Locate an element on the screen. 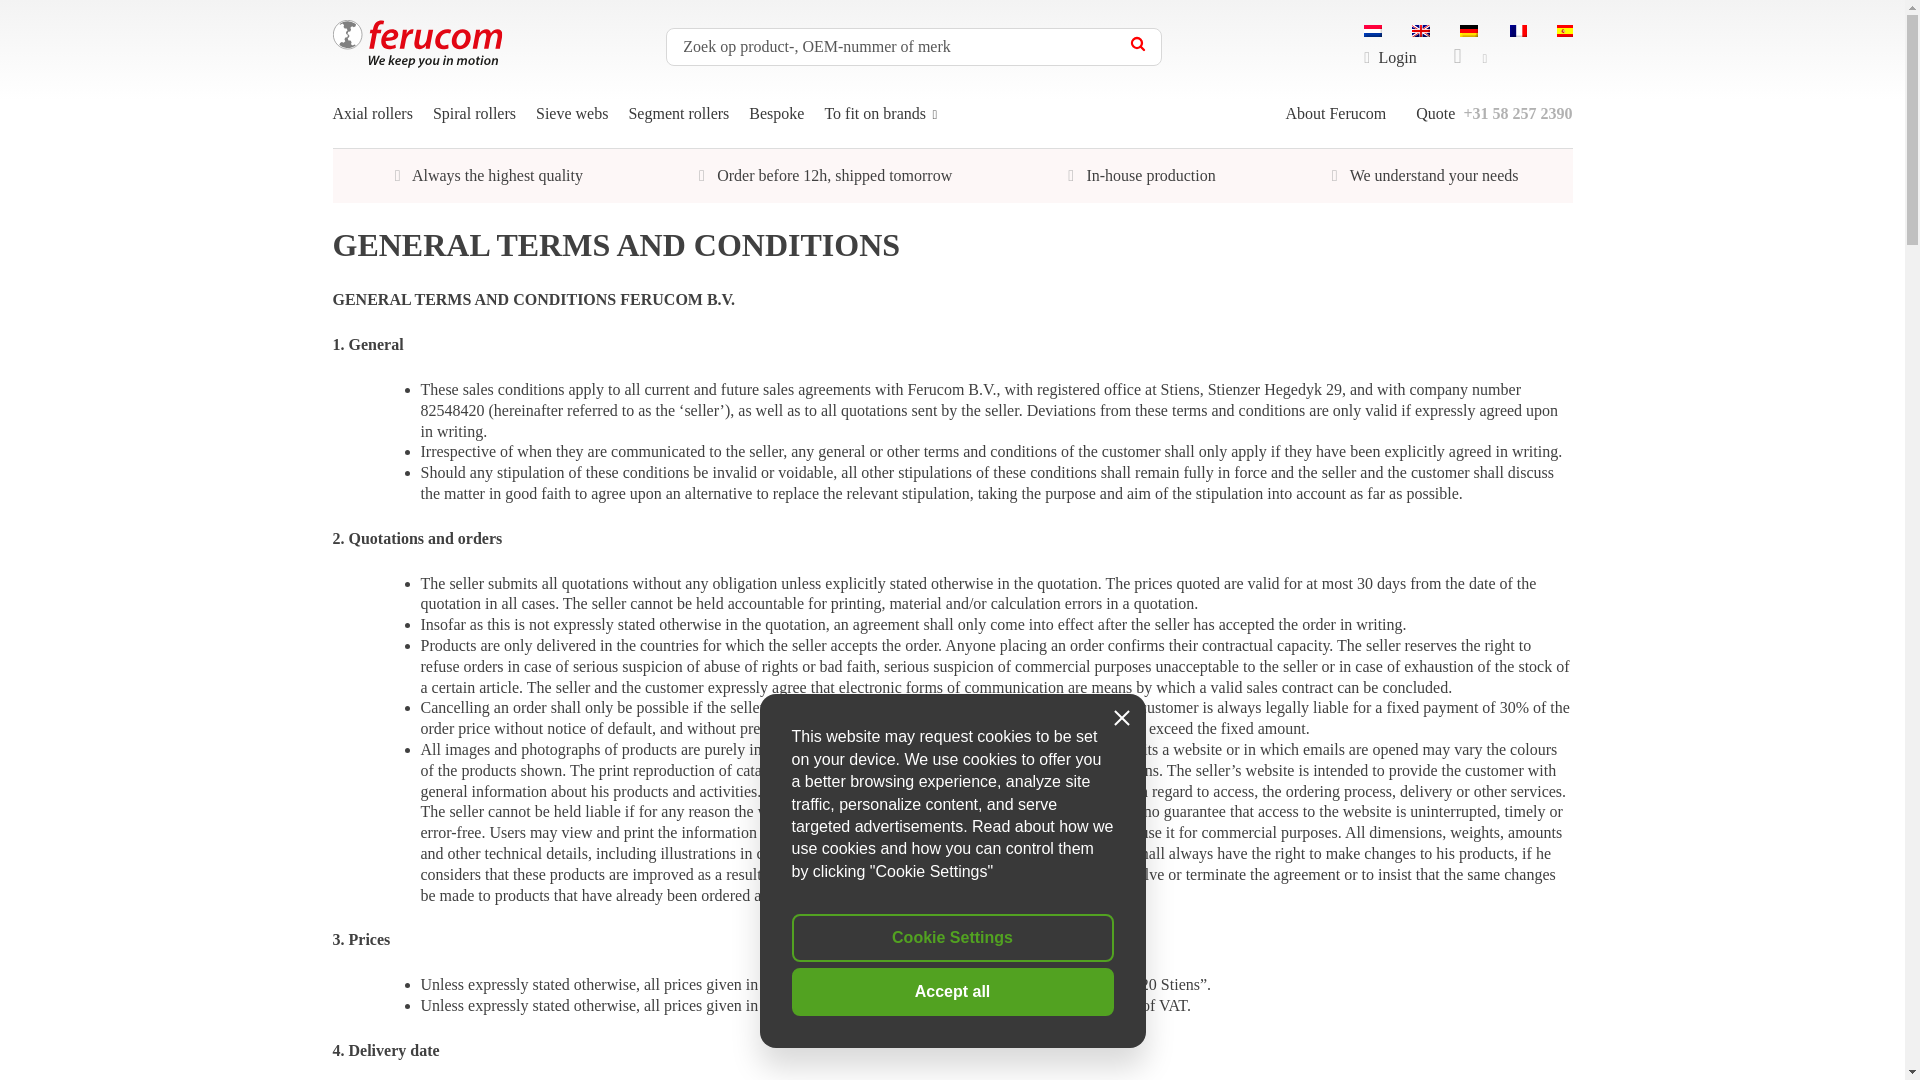 The width and height of the screenshot is (1920, 1080). About Ferucom is located at coordinates (1335, 113).